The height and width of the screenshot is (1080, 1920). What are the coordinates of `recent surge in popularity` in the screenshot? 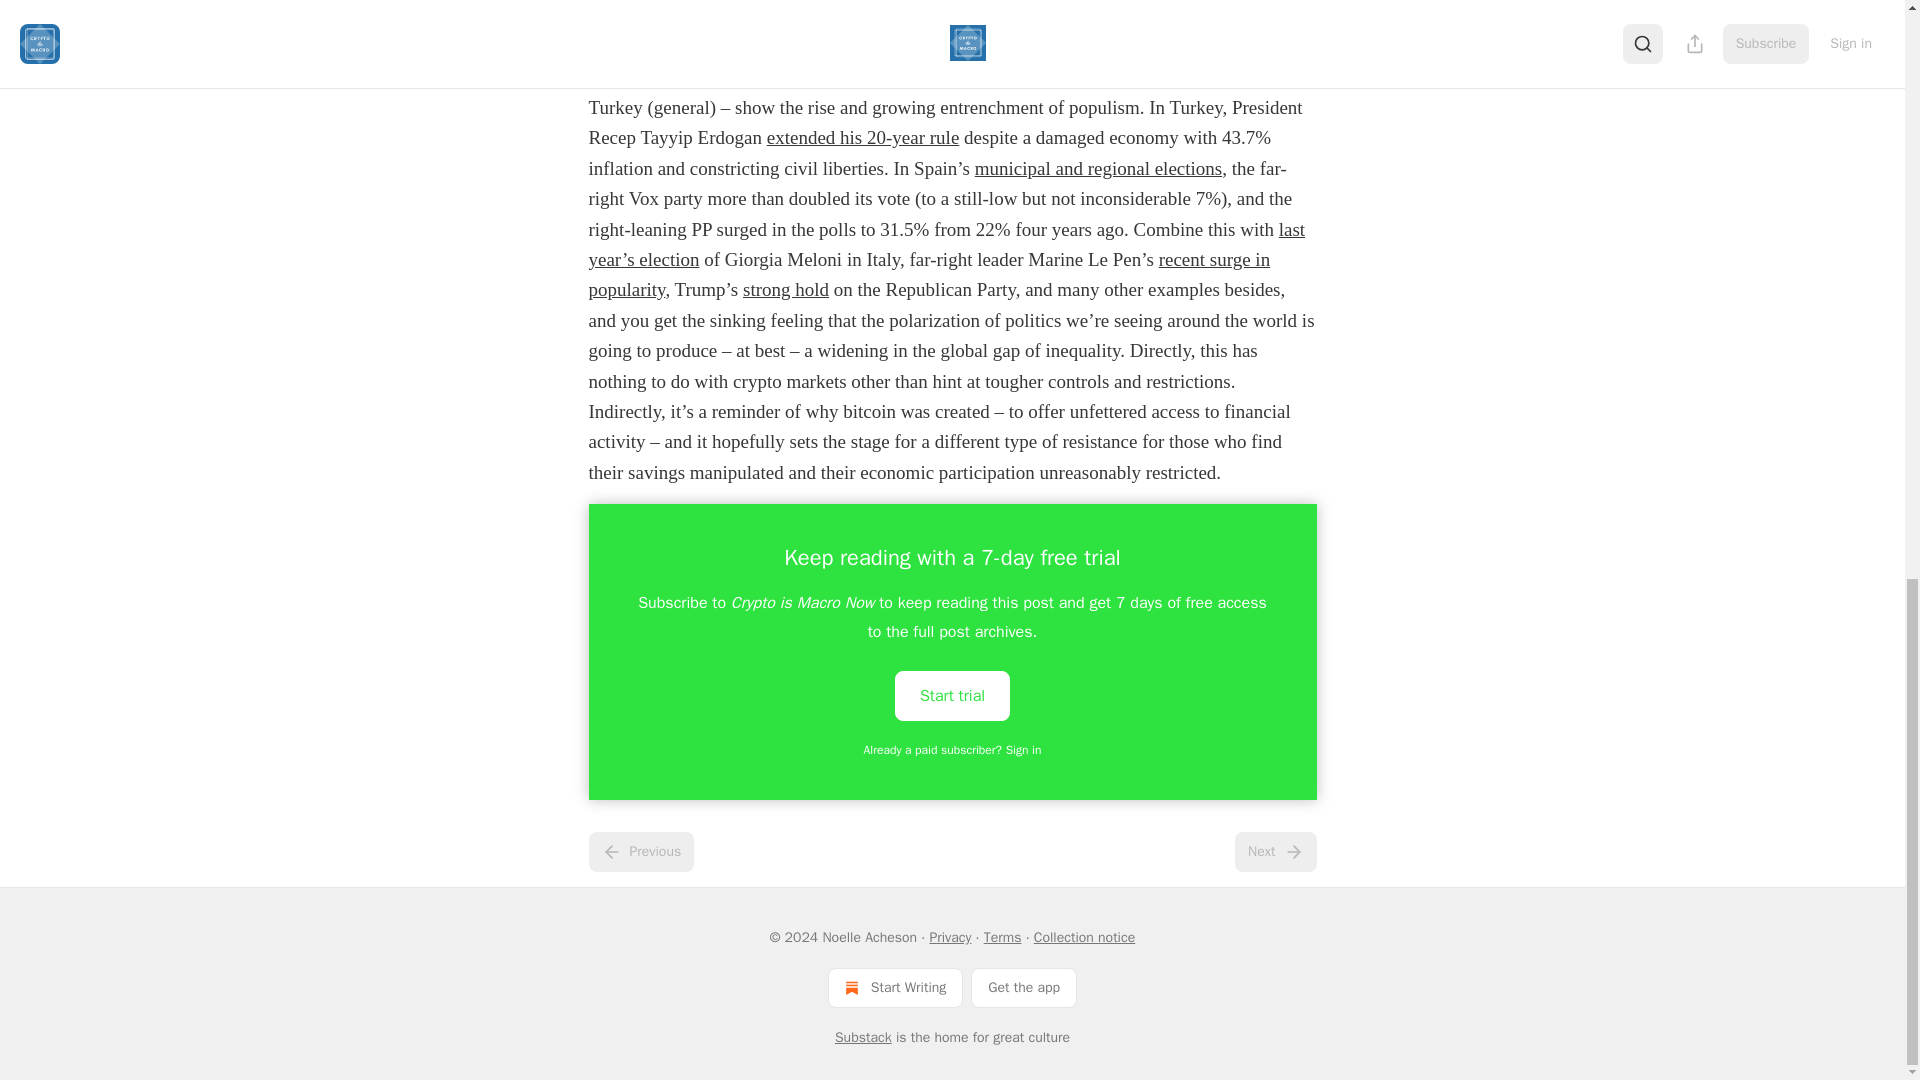 It's located at (928, 274).